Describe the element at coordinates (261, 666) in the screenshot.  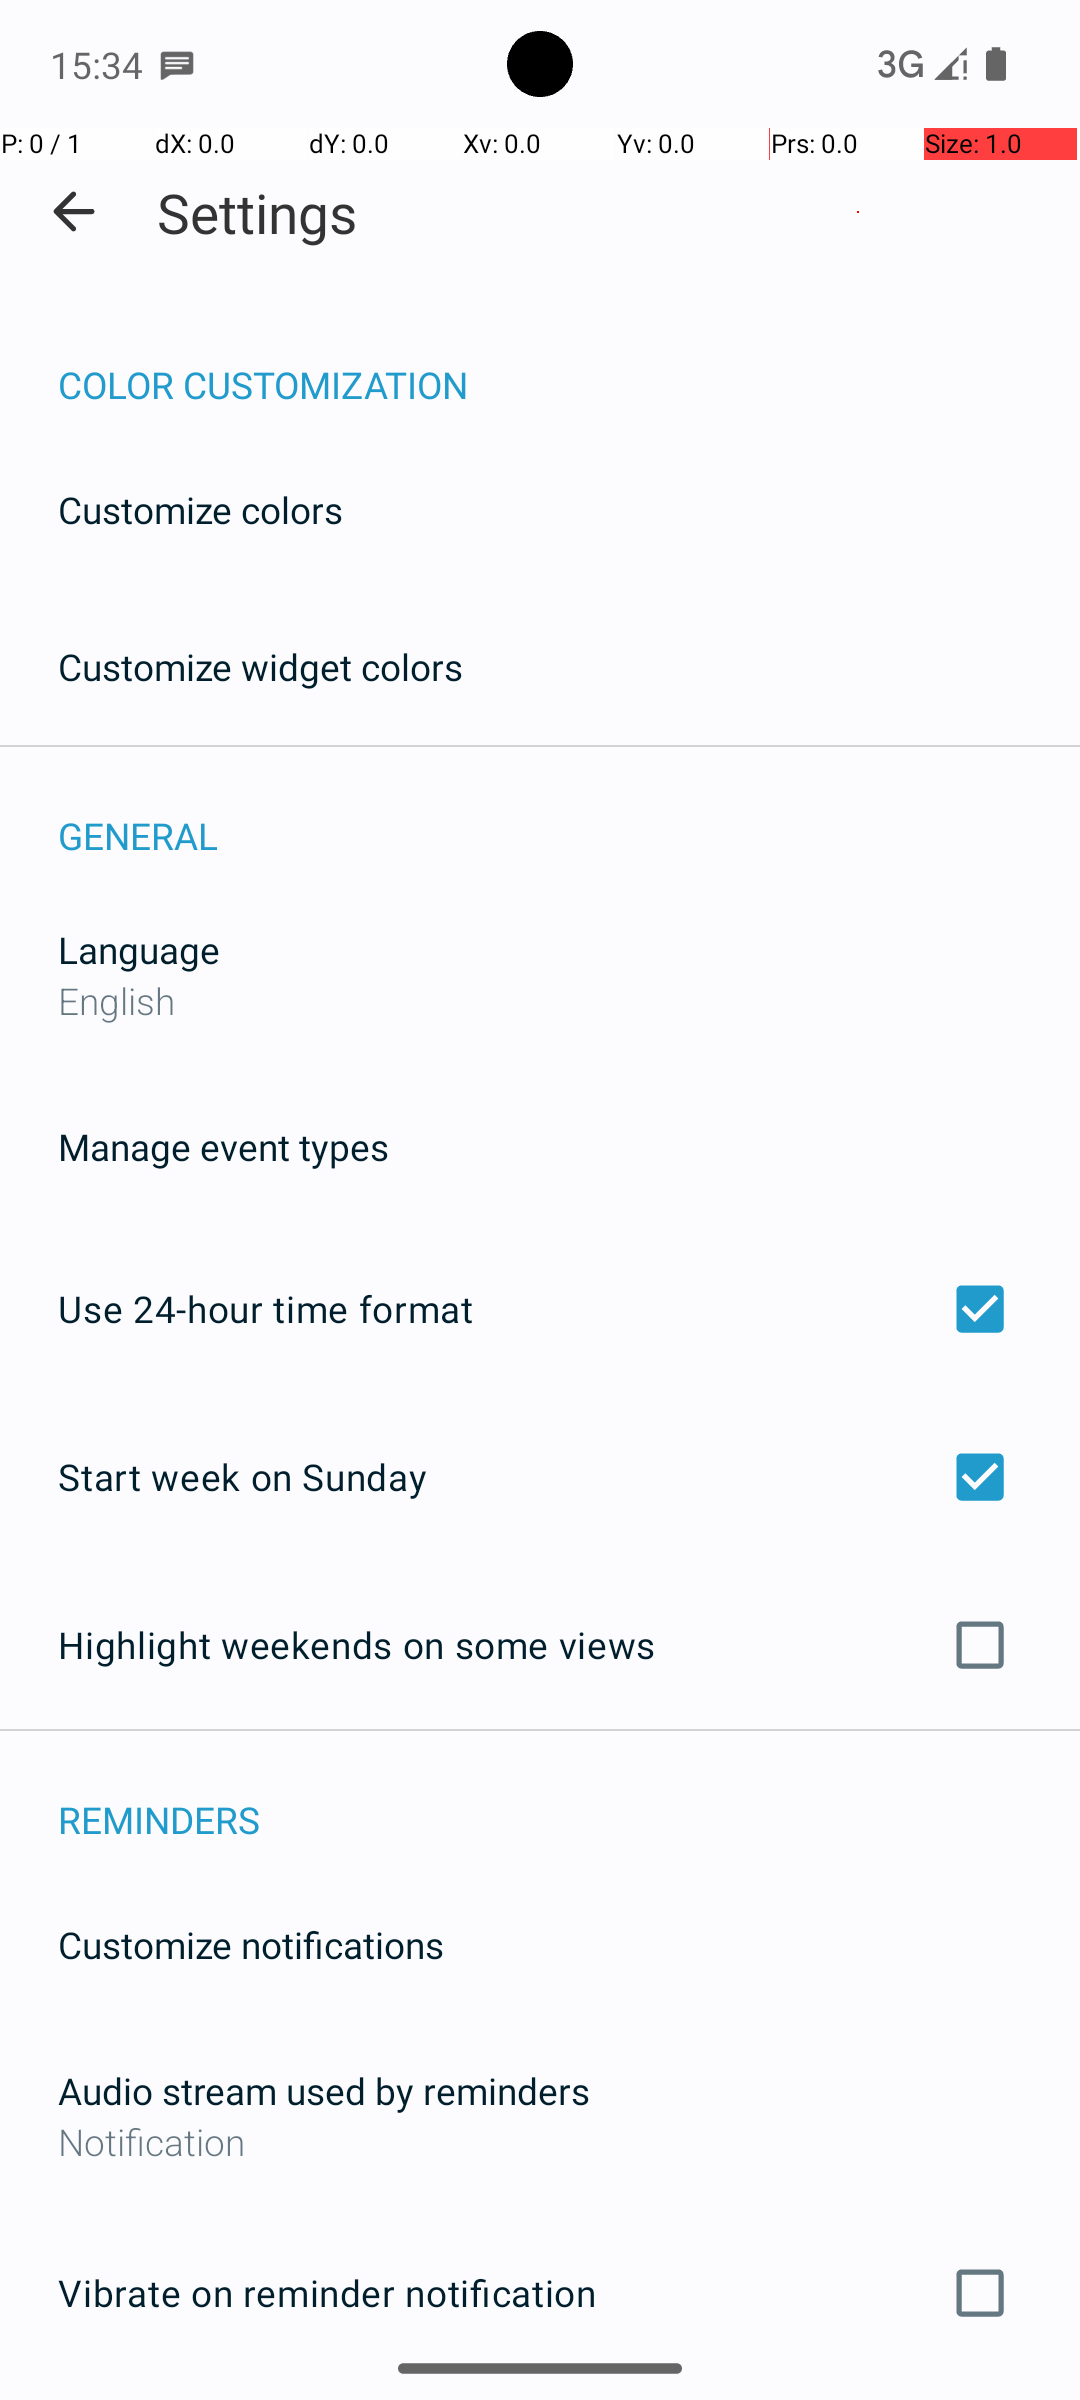
I see `Customize widget colors` at that location.